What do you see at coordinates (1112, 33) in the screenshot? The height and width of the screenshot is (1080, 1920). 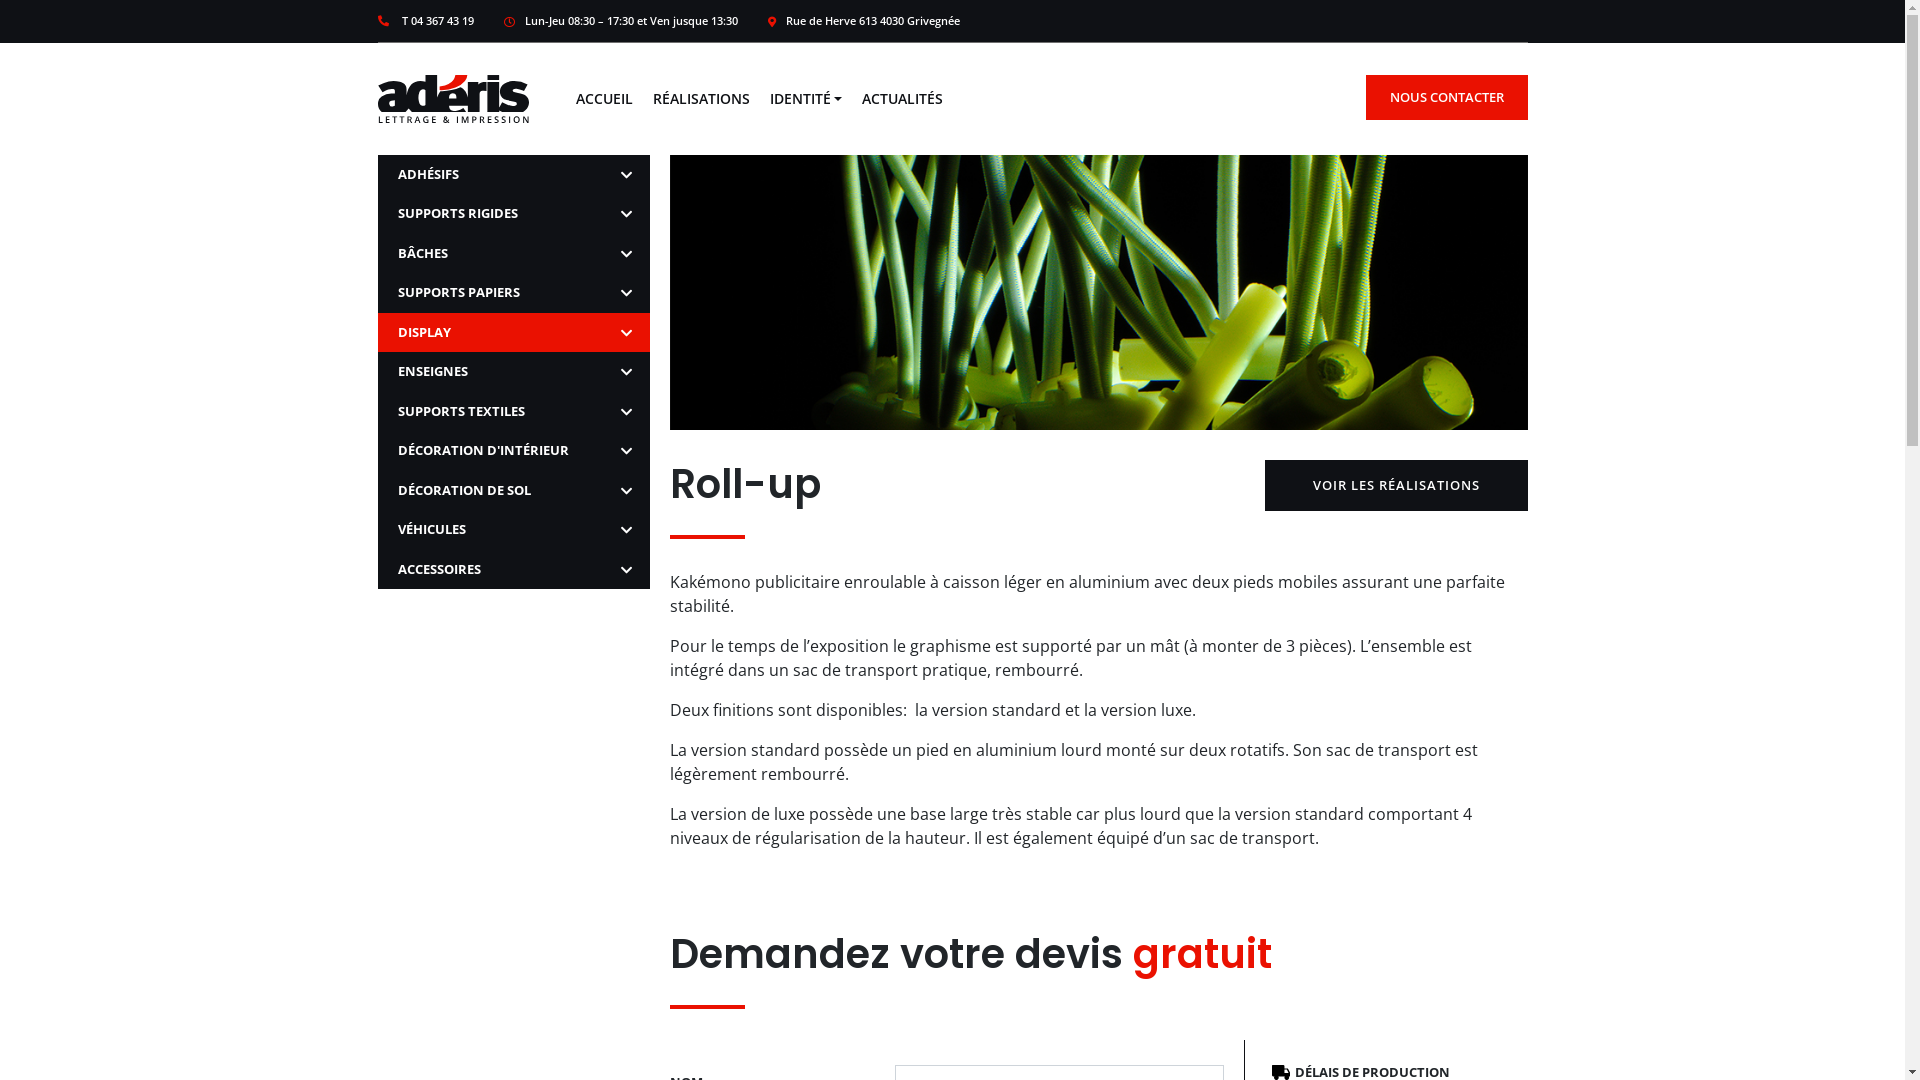 I see `Poster clamp` at bounding box center [1112, 33].